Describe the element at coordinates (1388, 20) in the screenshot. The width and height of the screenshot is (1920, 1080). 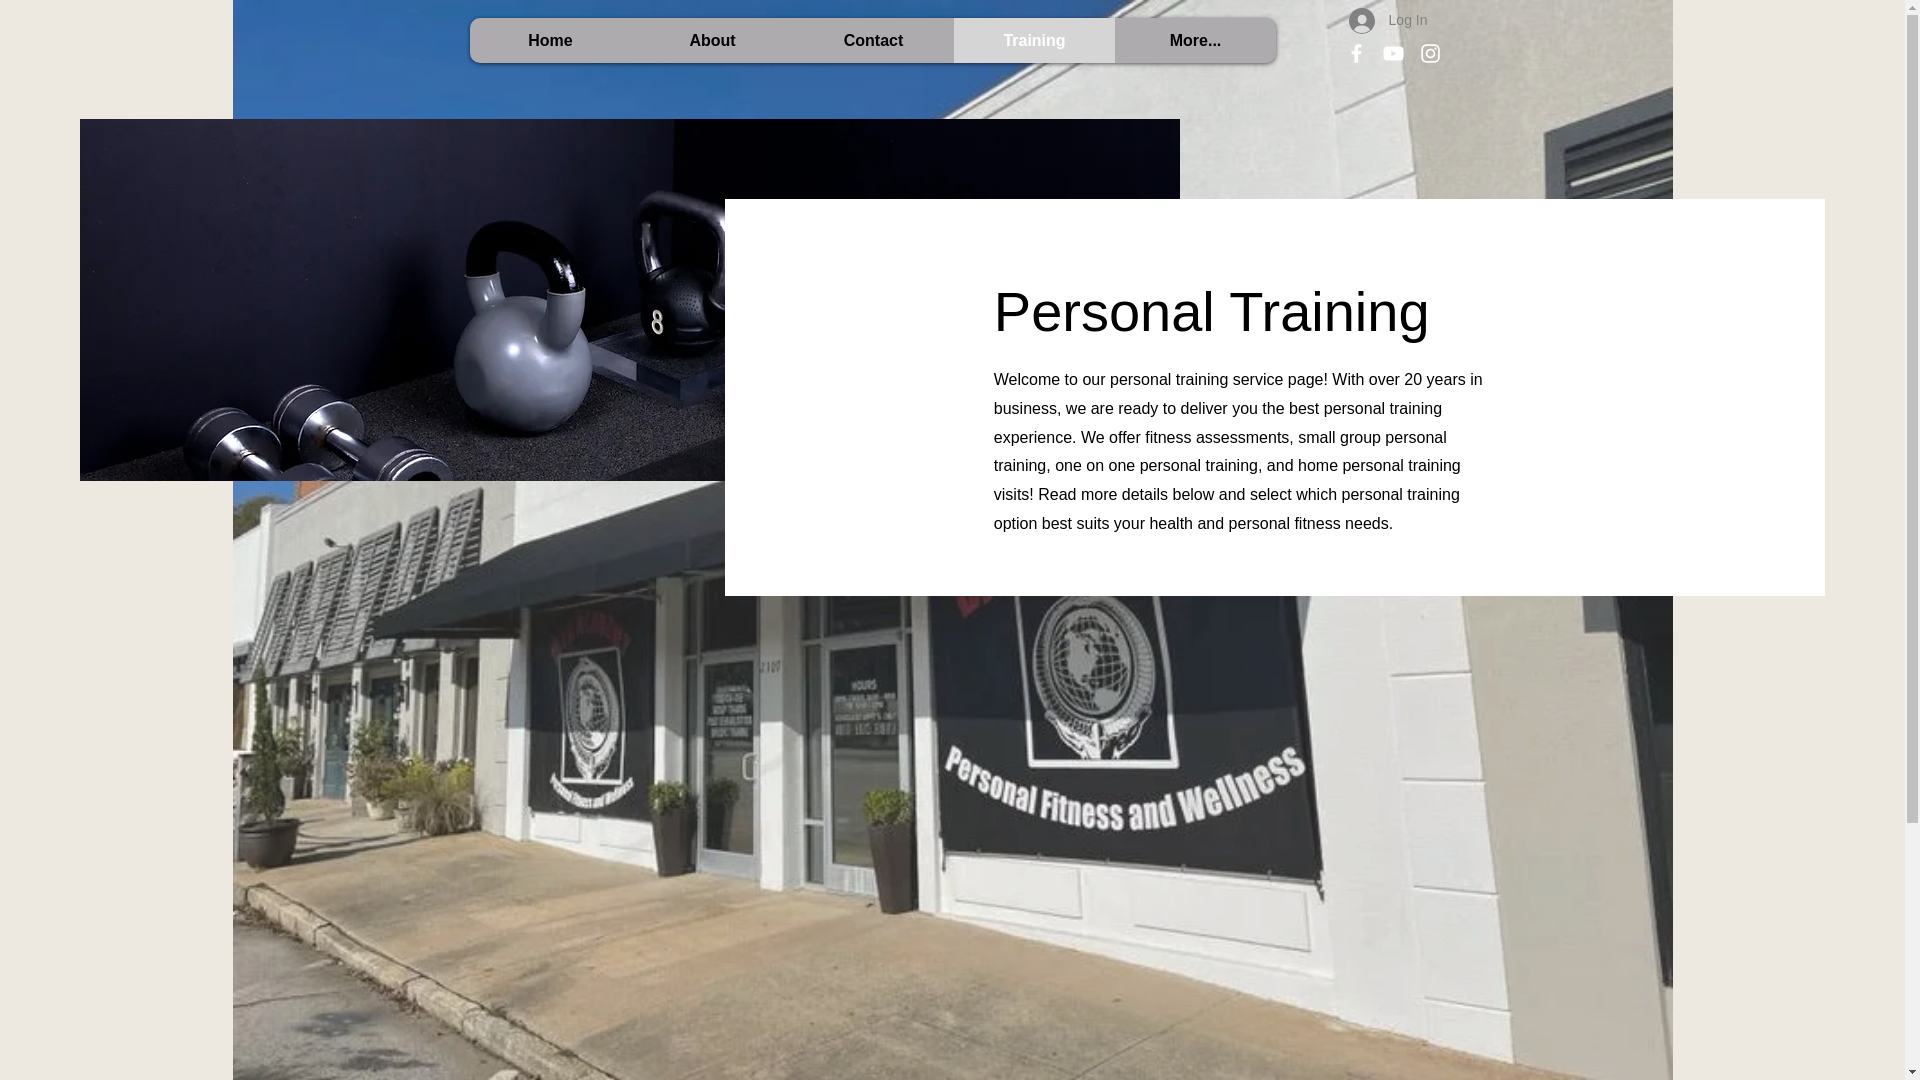
I see `Log In` at that location.